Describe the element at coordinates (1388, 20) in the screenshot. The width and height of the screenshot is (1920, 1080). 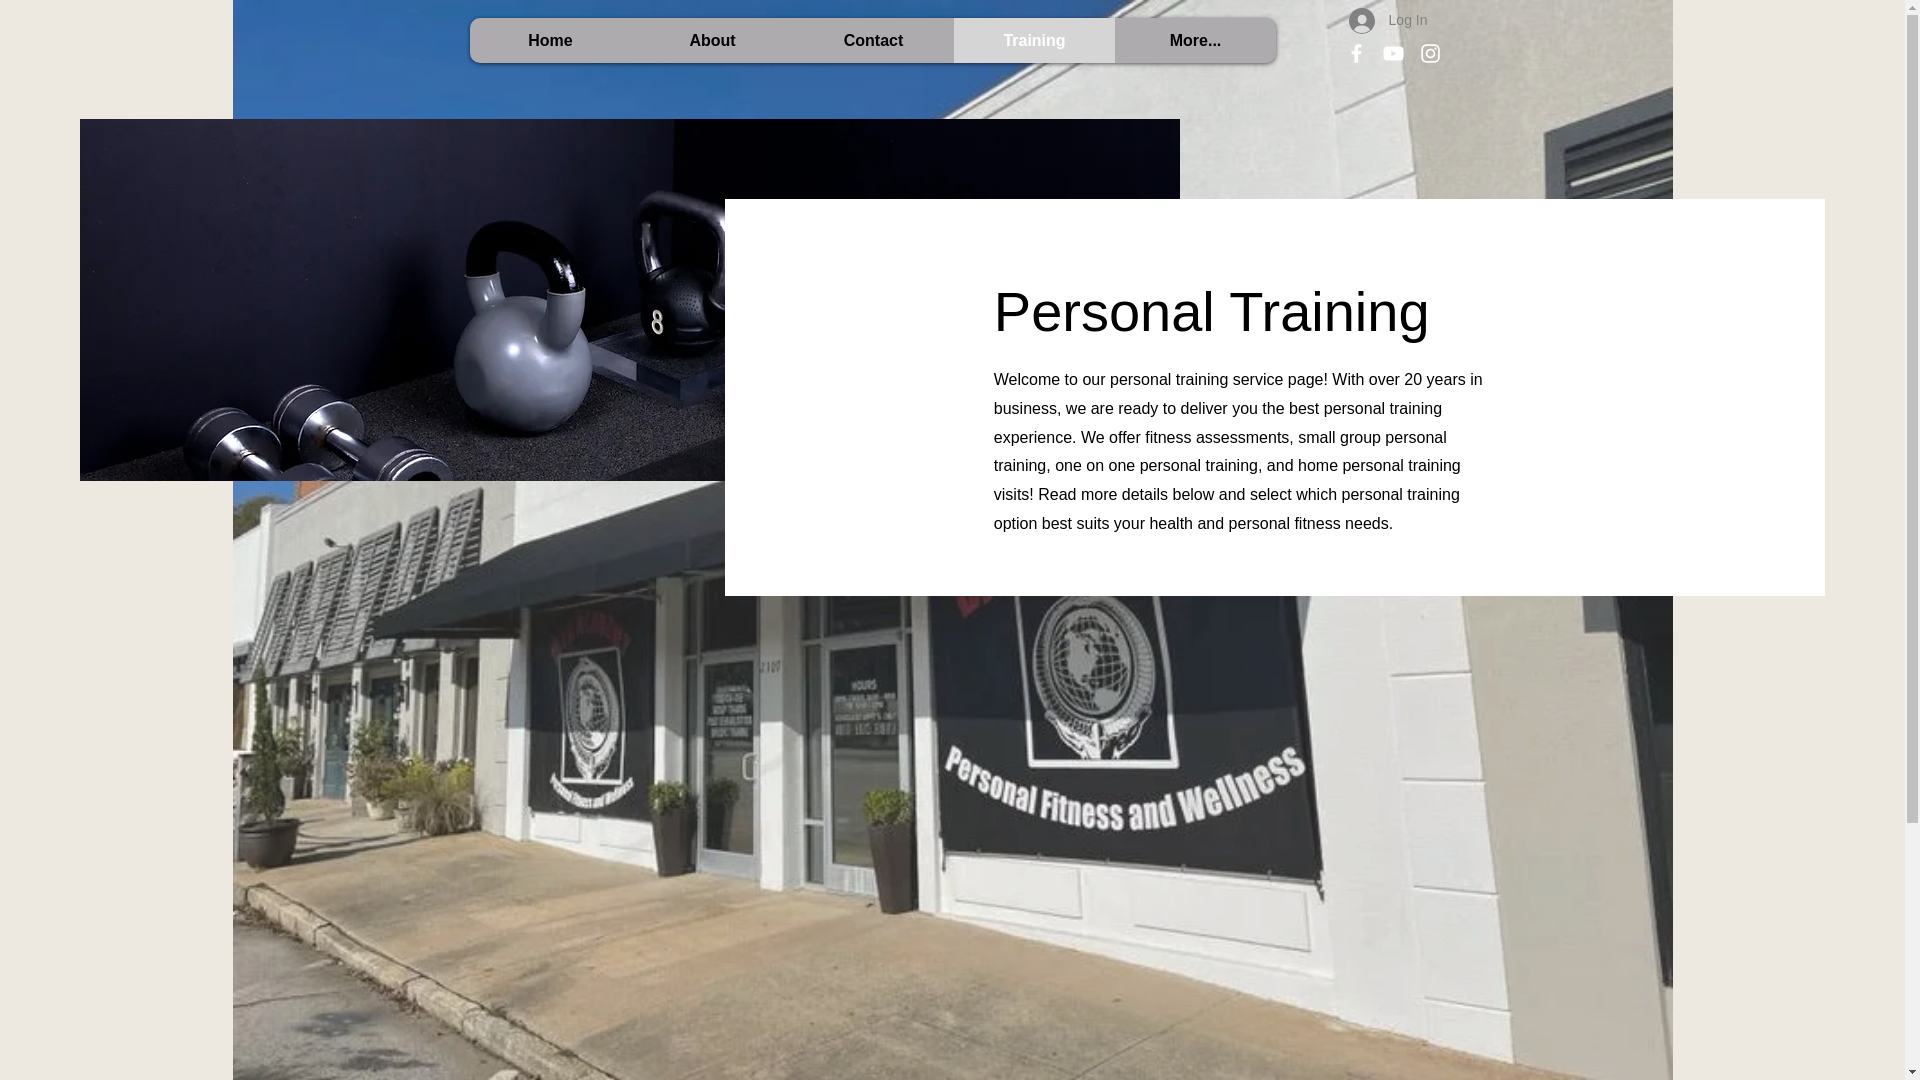
I see `Log In` at that location.